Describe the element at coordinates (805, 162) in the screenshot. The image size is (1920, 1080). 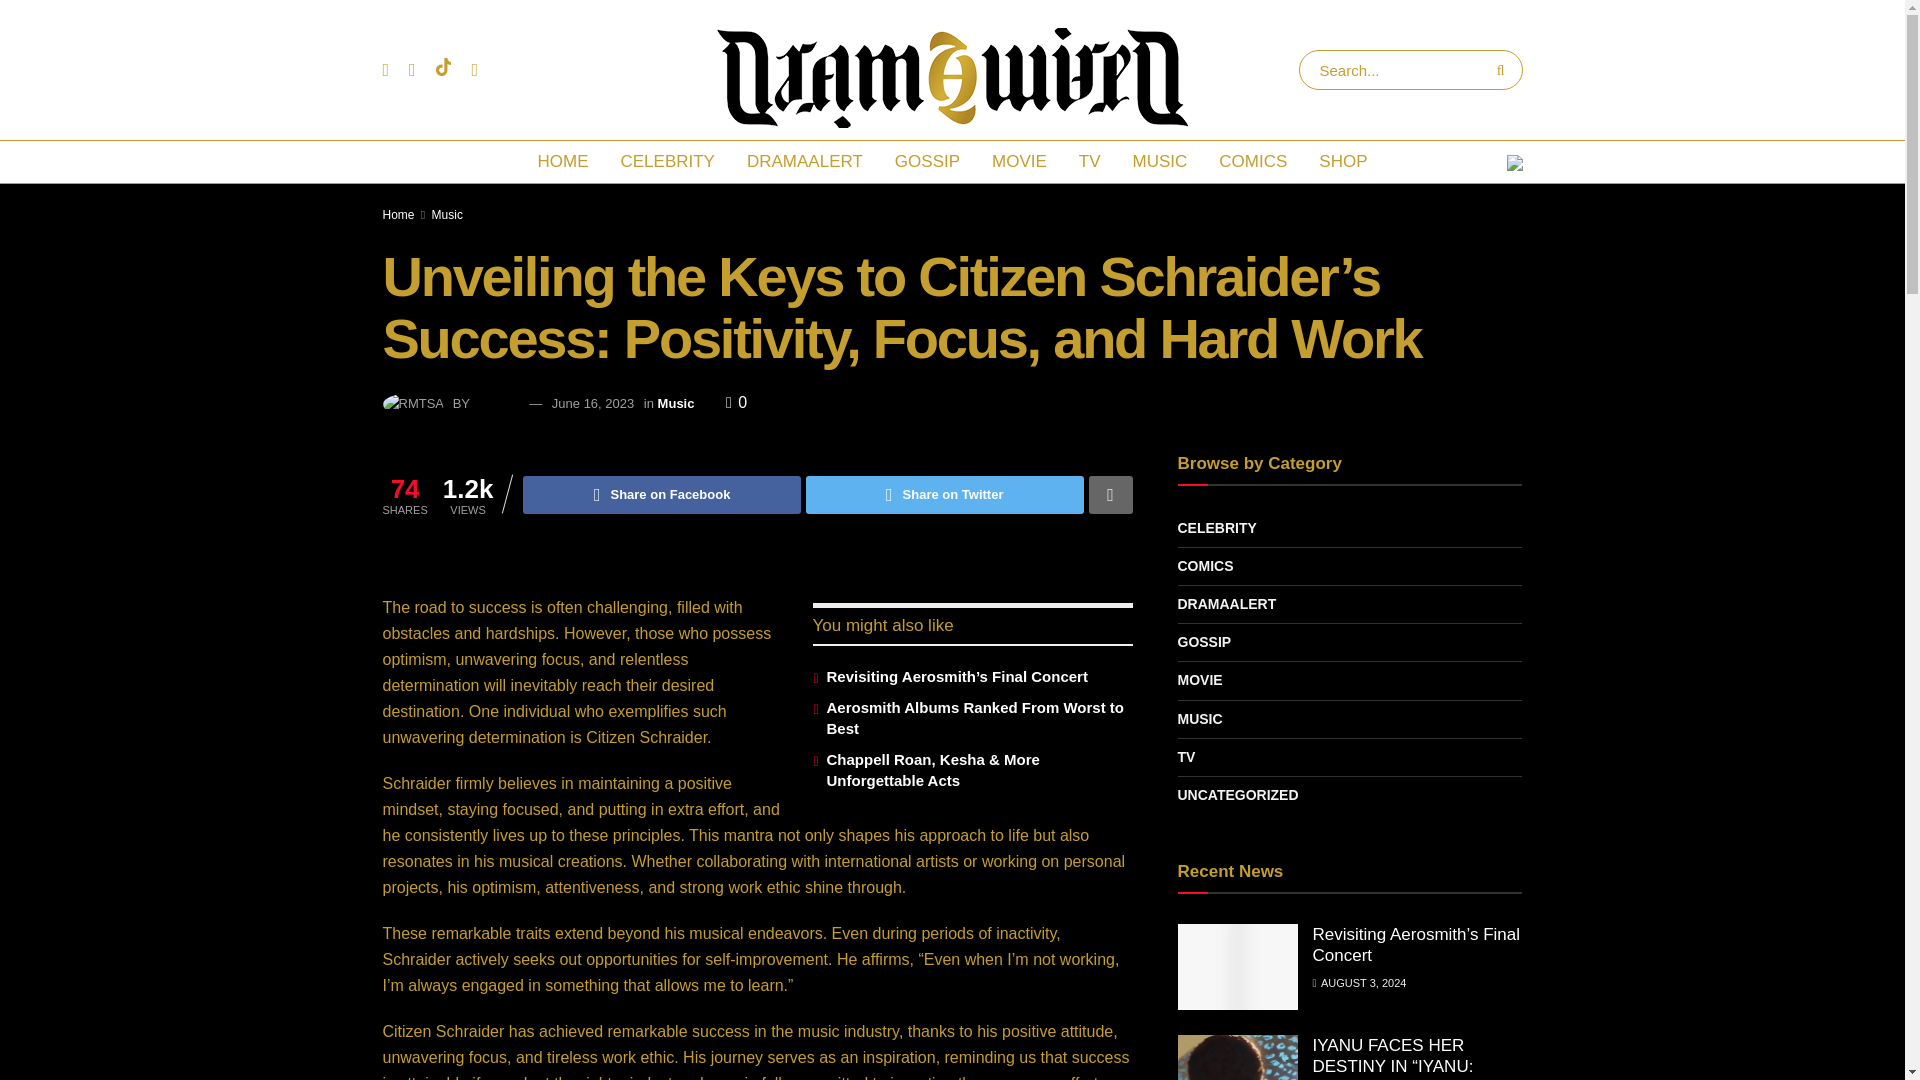
I see `DRAMAALERT` at that location.